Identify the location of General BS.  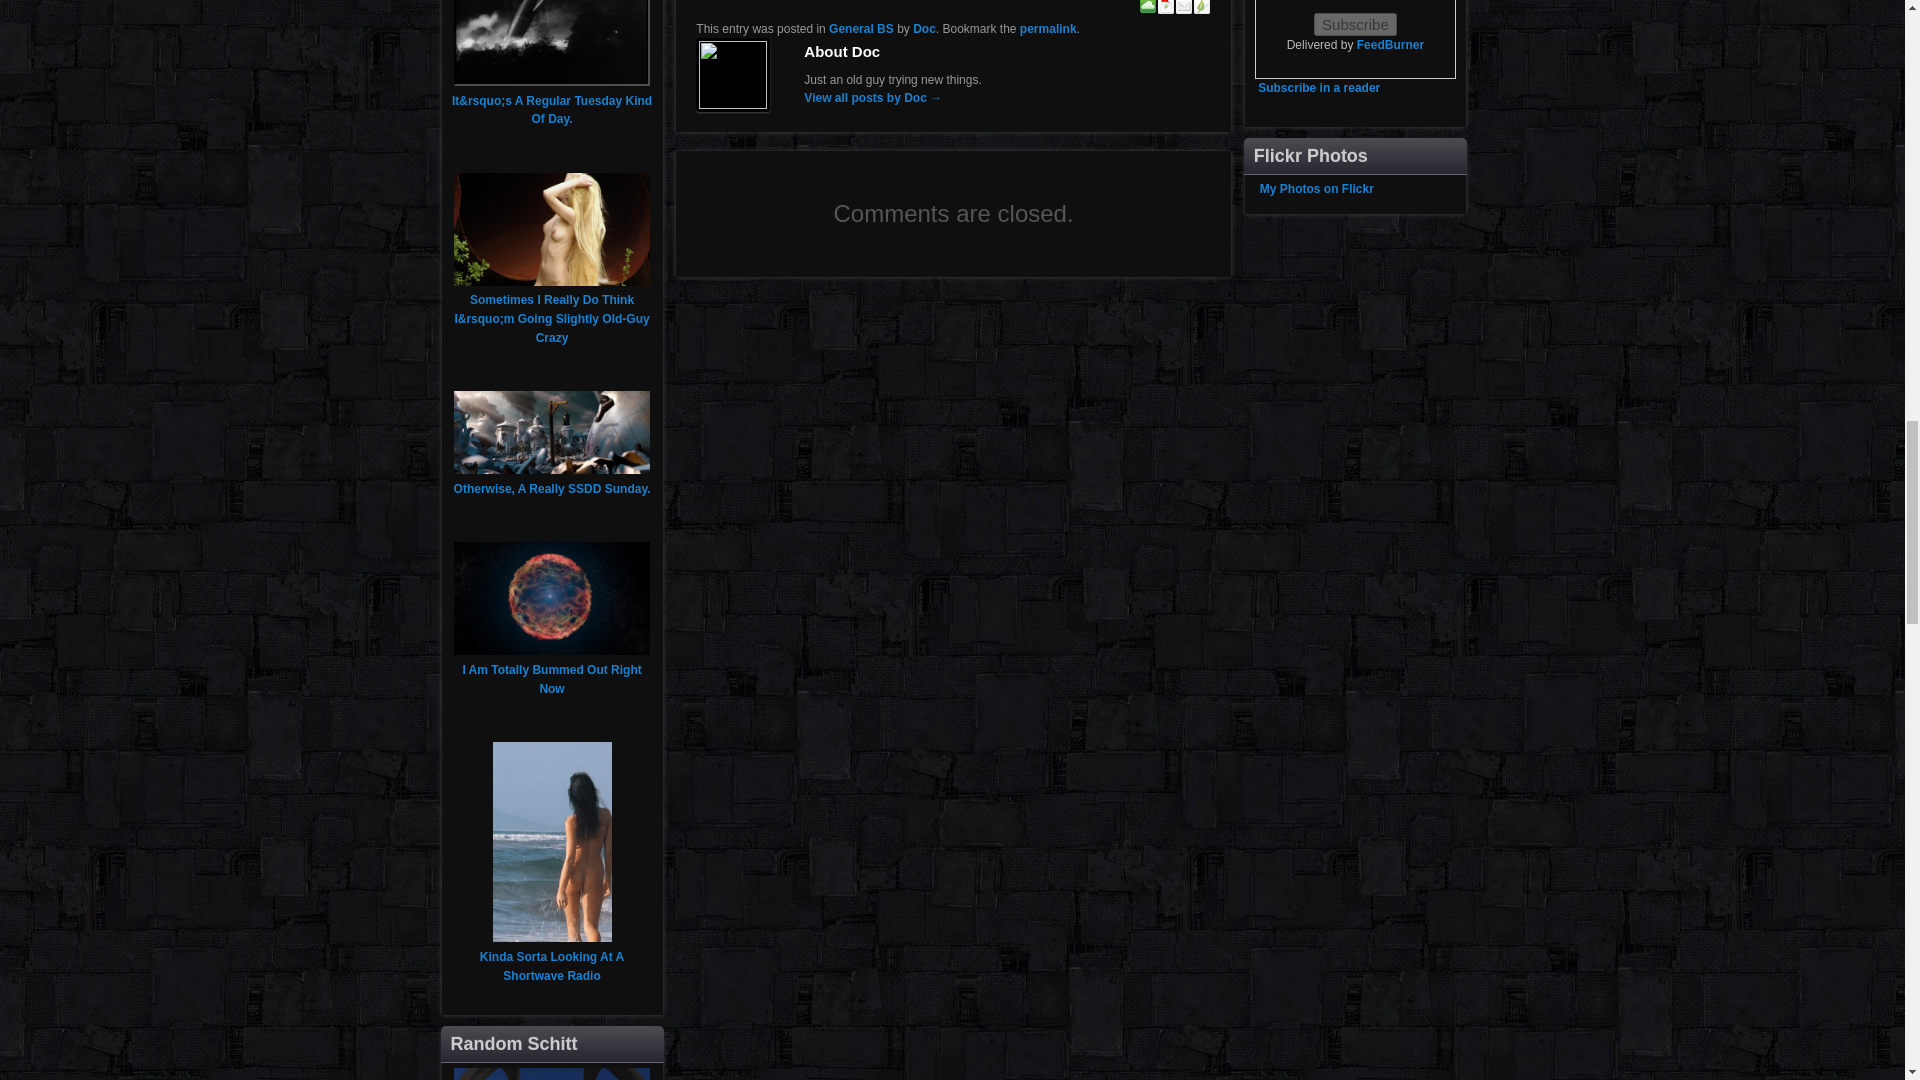
(862, 28).